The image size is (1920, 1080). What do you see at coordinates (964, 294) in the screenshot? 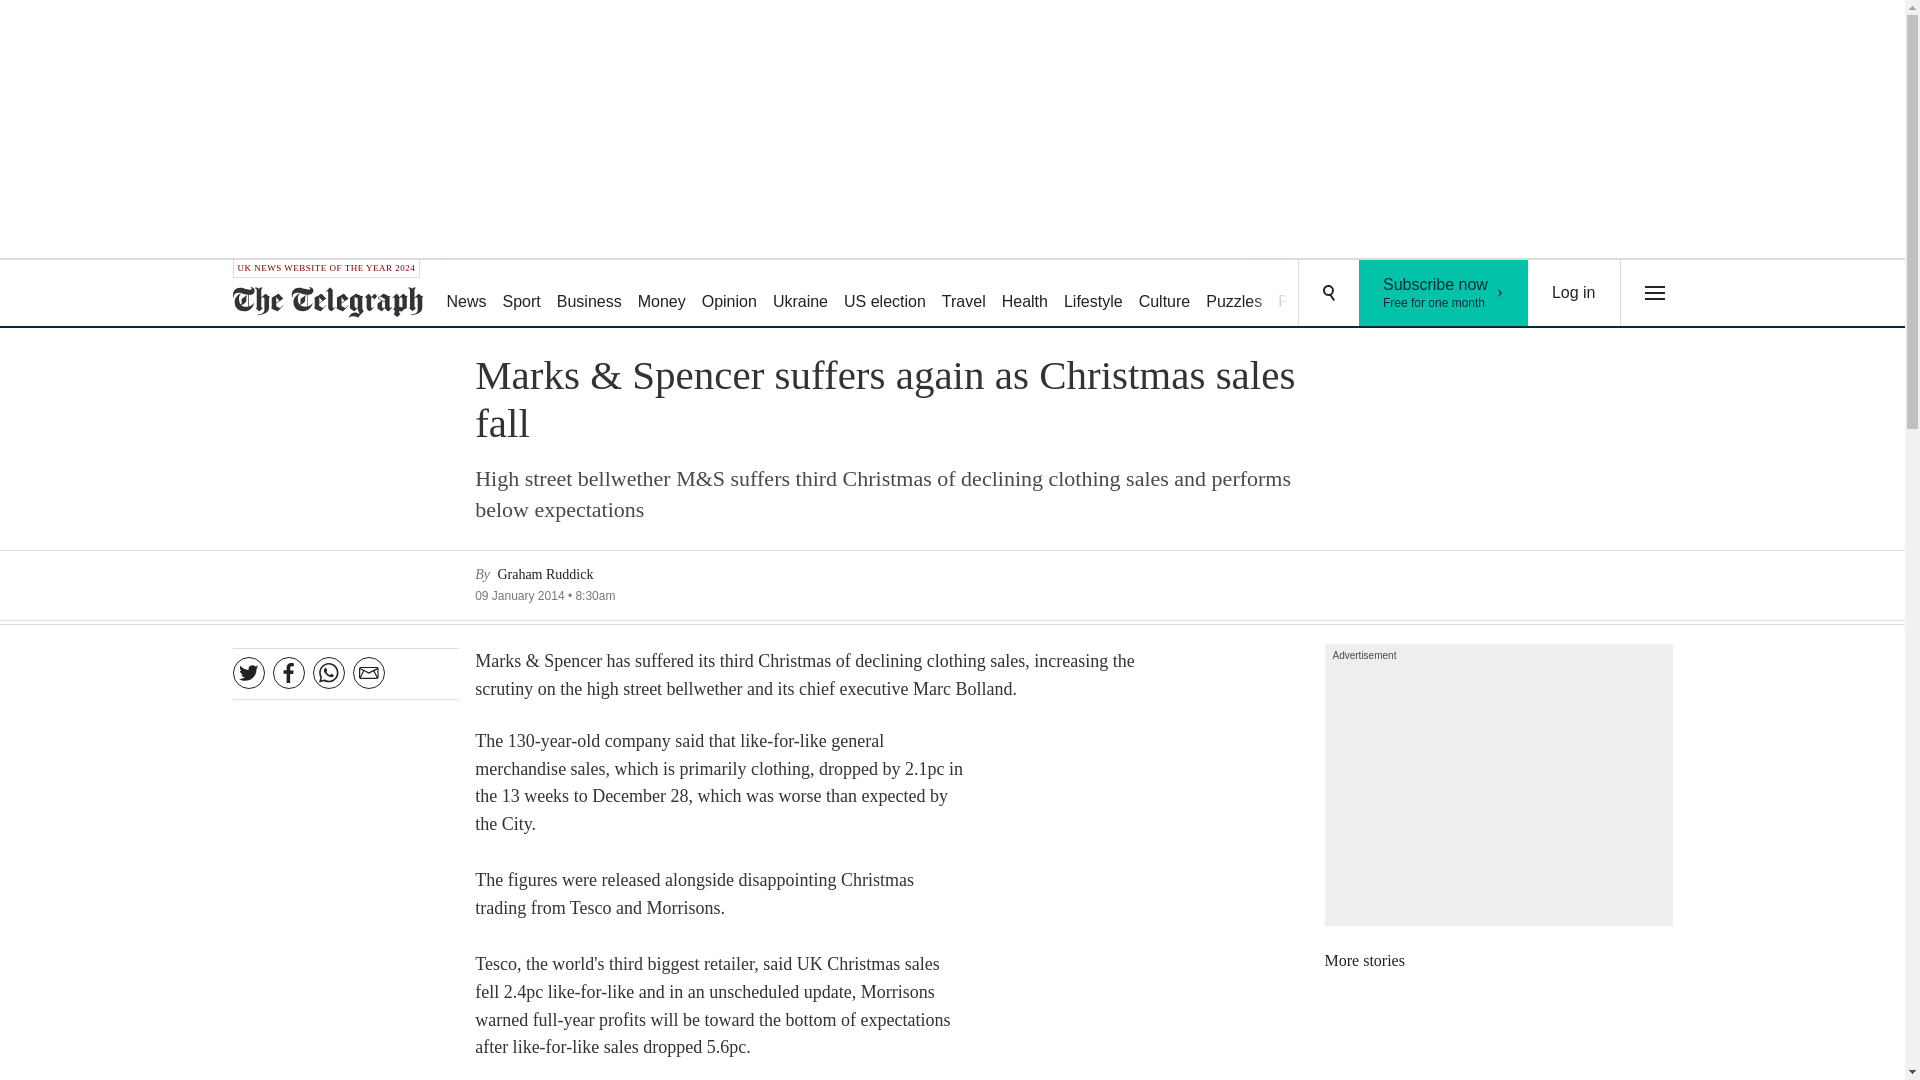
I see `US election` at bounding box center [964, 294].